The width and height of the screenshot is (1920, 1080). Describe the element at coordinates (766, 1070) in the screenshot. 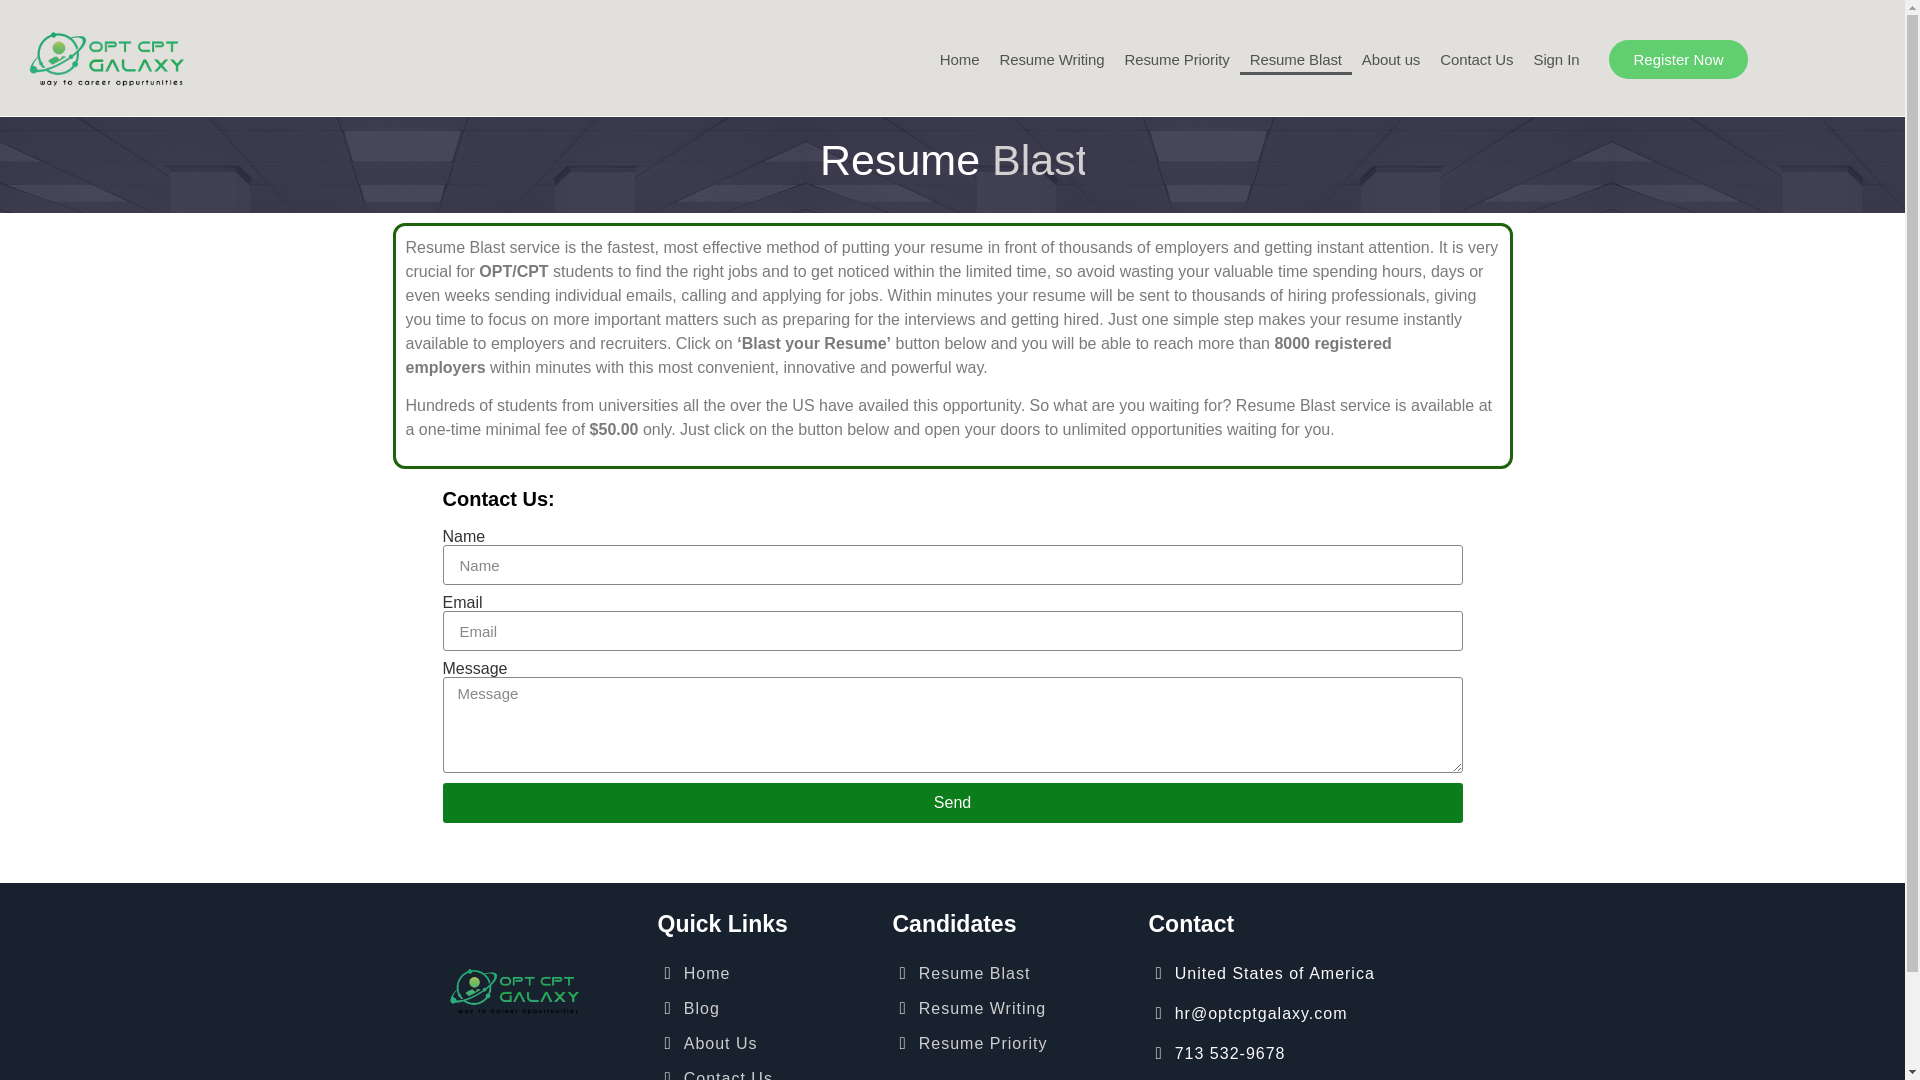

I see `Contact Us` at that location.